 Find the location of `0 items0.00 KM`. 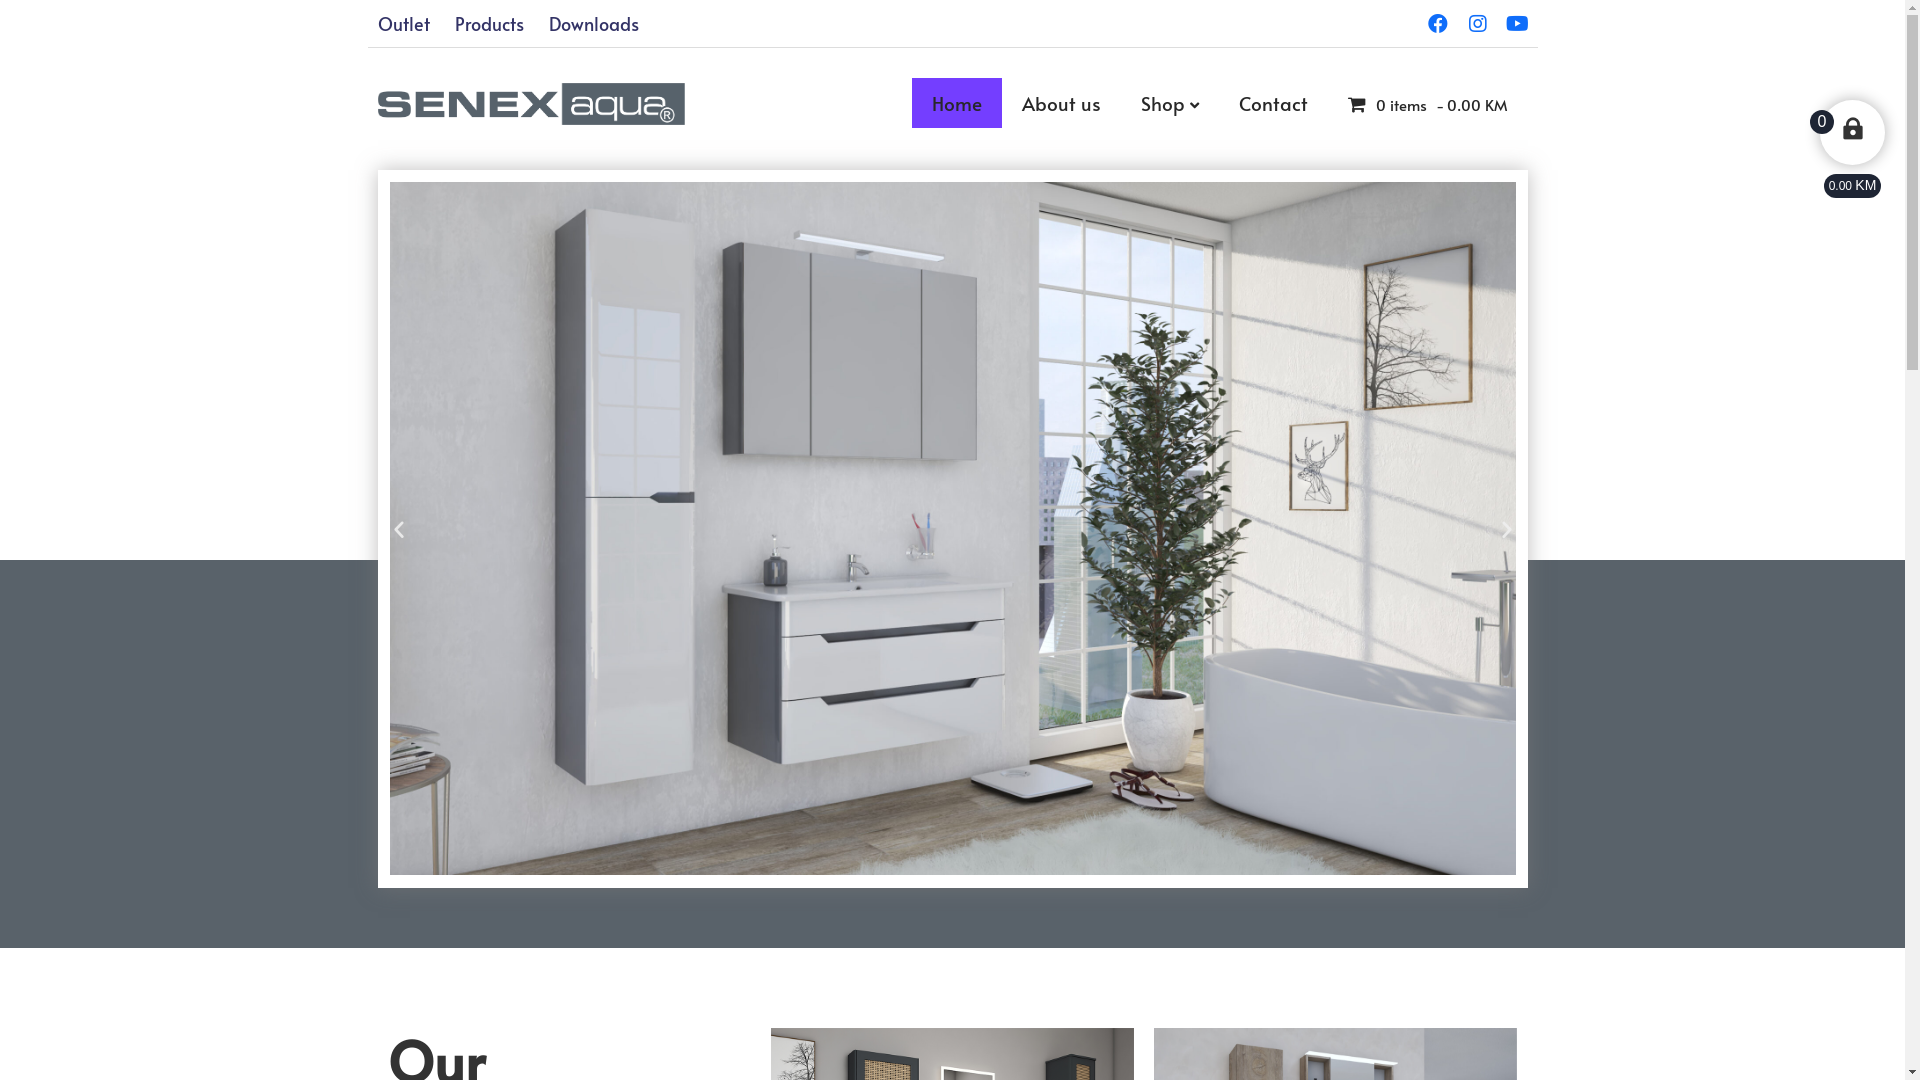

0 items0.00 KM is located at coordinates (1428, 104).